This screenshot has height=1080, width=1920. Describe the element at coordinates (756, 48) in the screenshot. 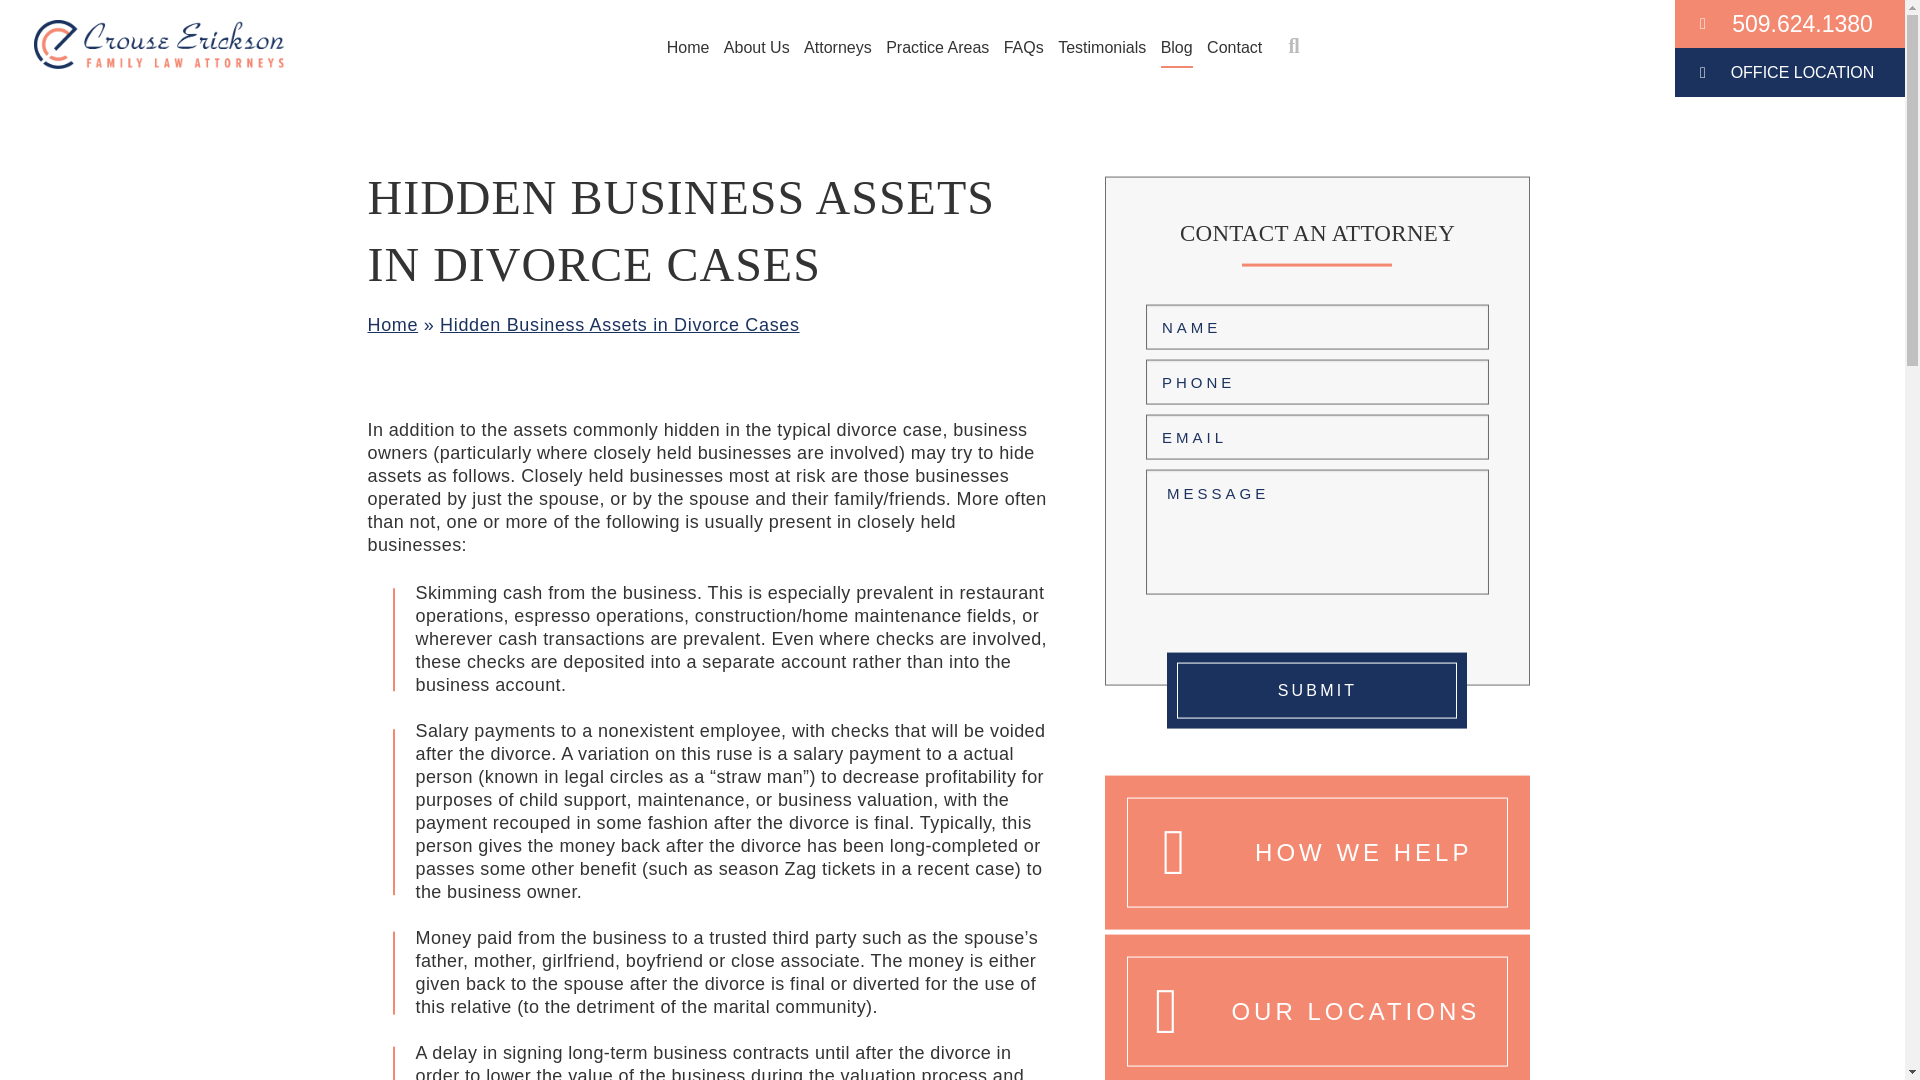

I see `About Us` at that location.